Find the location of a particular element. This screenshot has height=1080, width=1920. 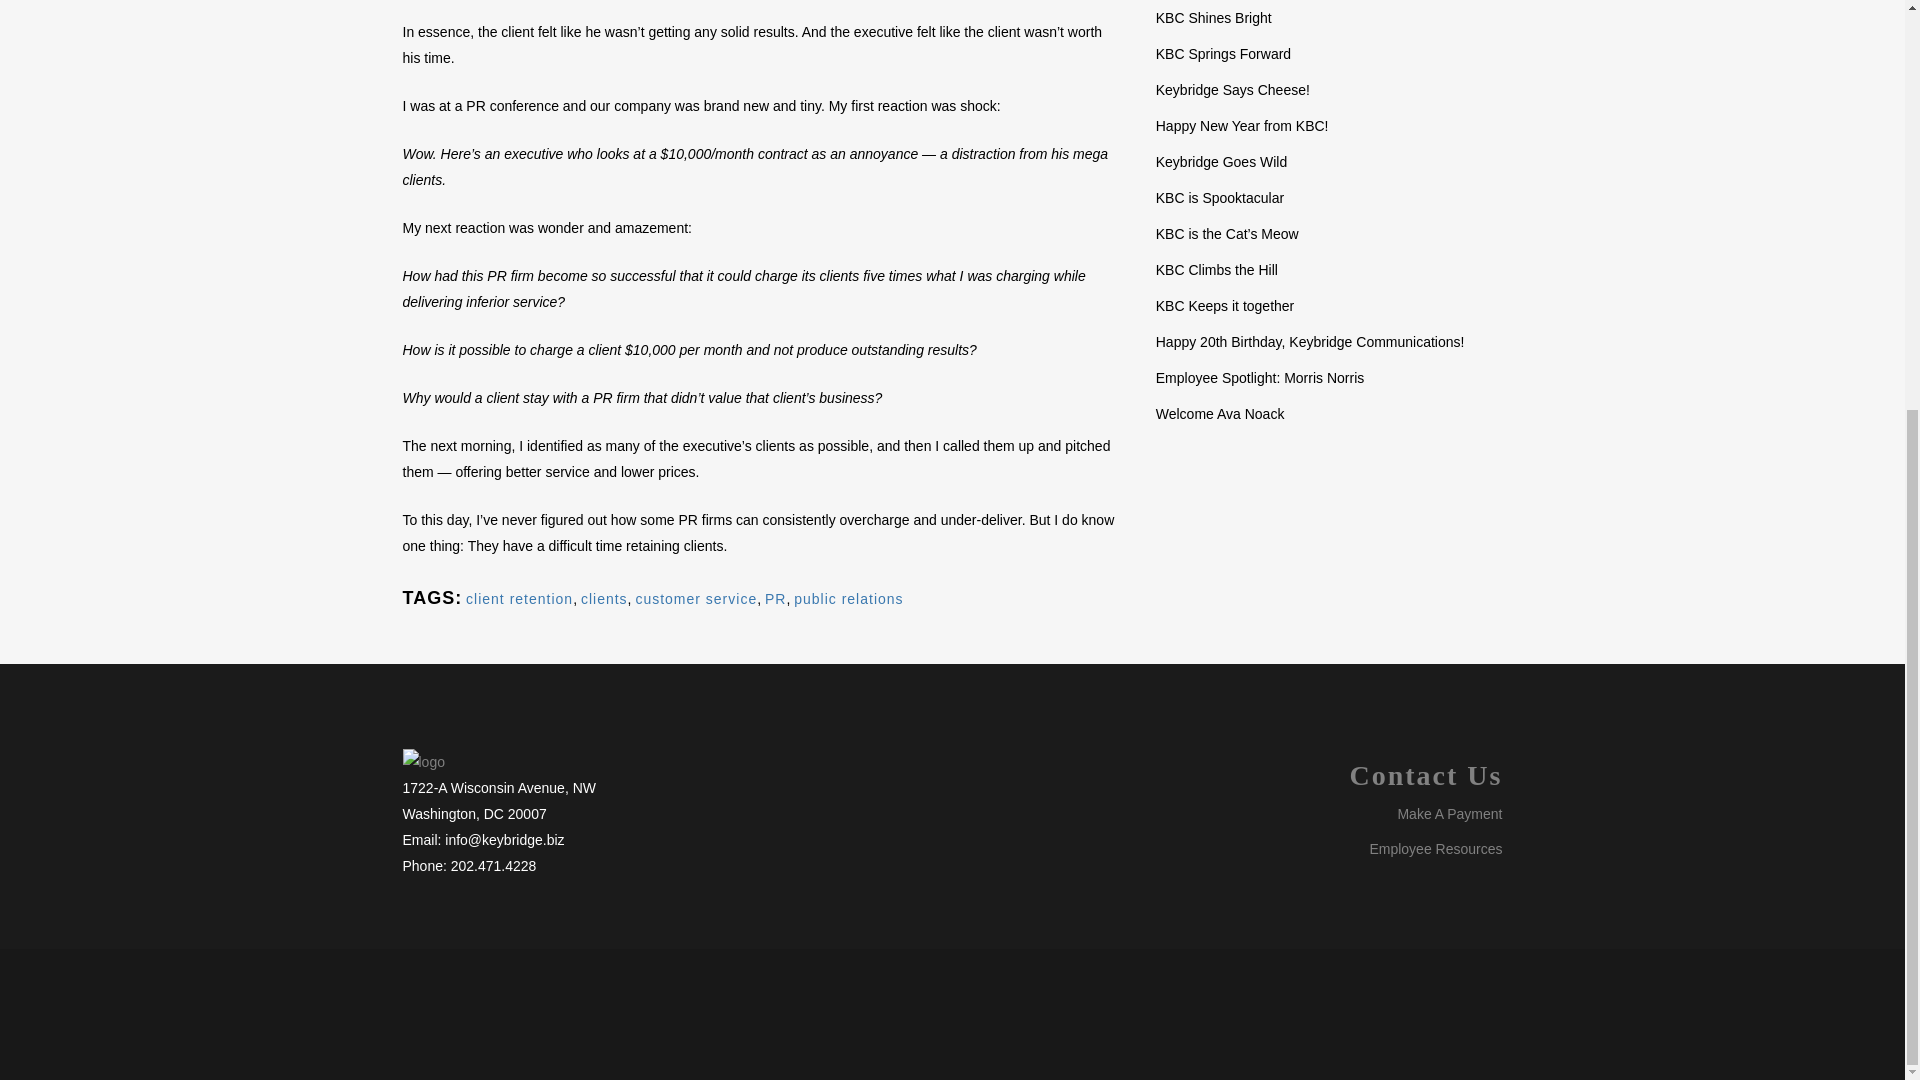

clients is located at coordinates (604, 598).